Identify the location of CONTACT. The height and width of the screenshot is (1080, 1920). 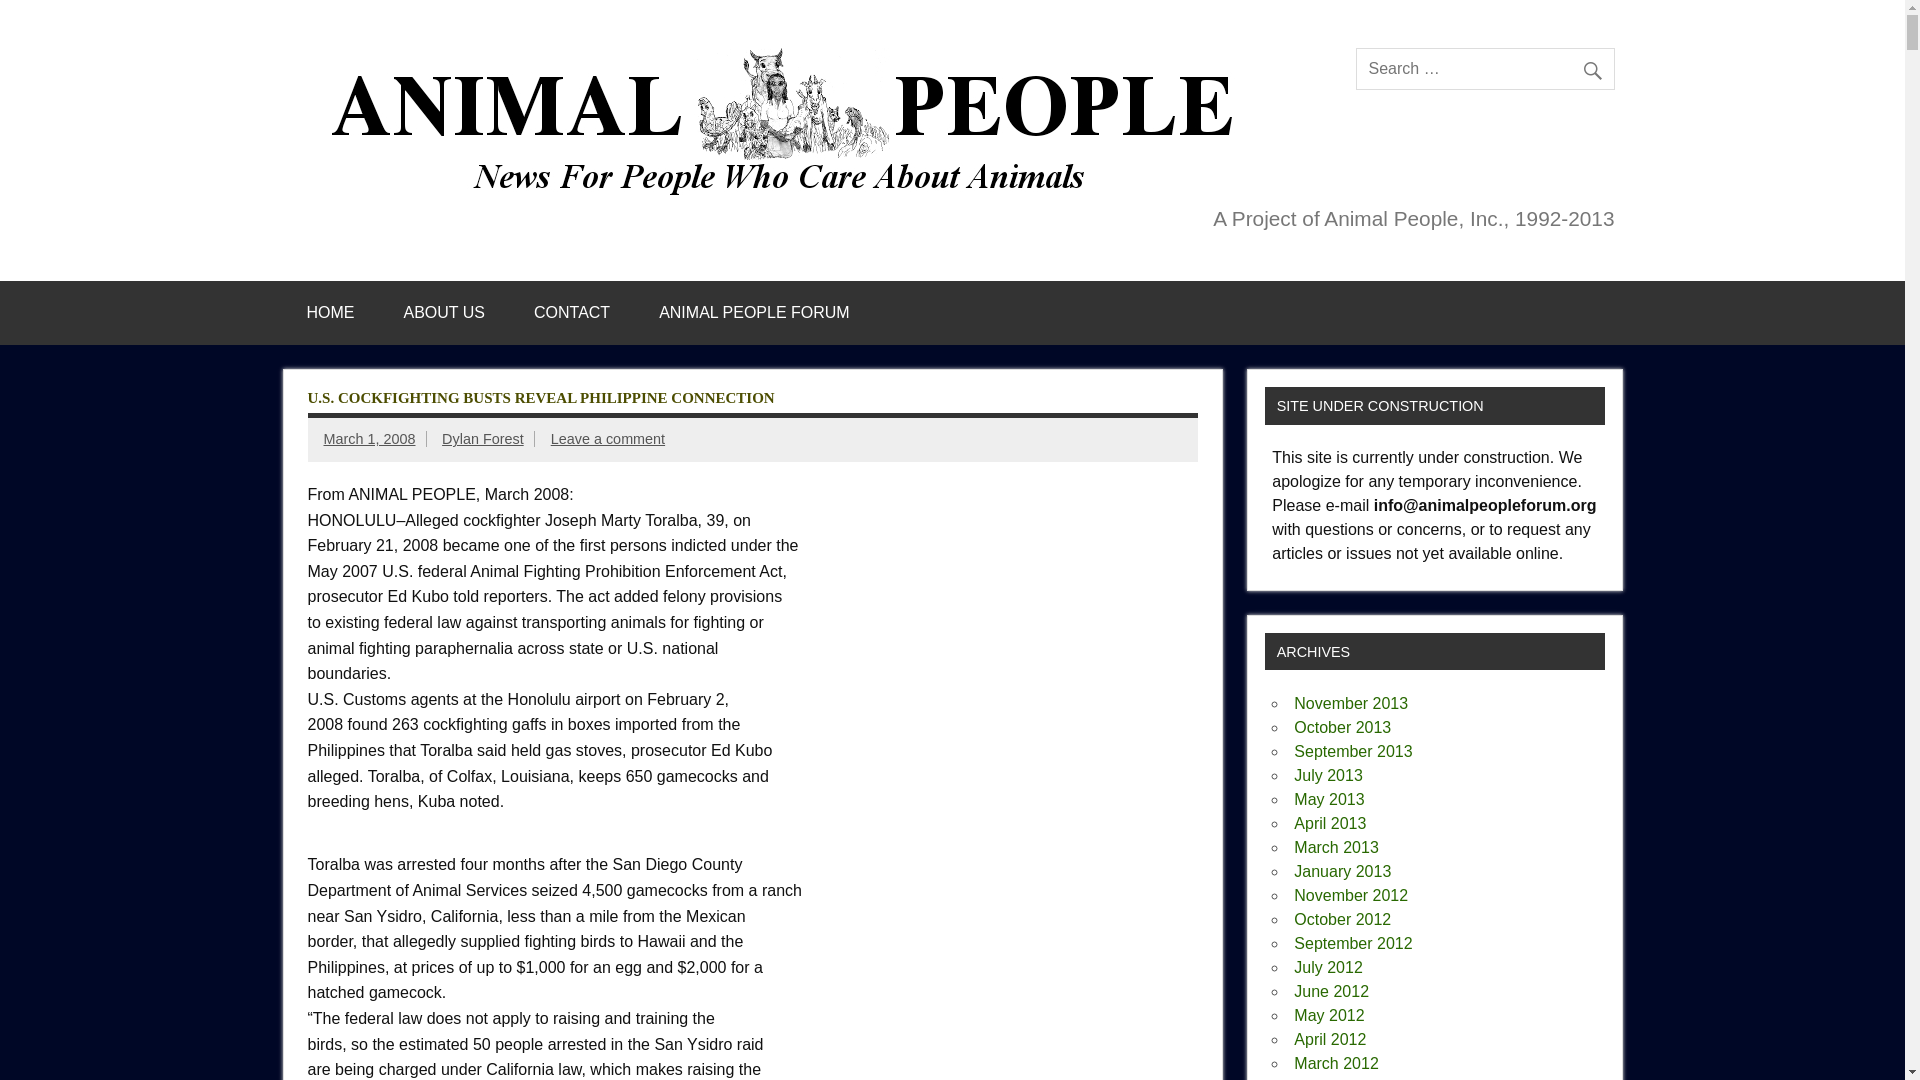
(572, 312).